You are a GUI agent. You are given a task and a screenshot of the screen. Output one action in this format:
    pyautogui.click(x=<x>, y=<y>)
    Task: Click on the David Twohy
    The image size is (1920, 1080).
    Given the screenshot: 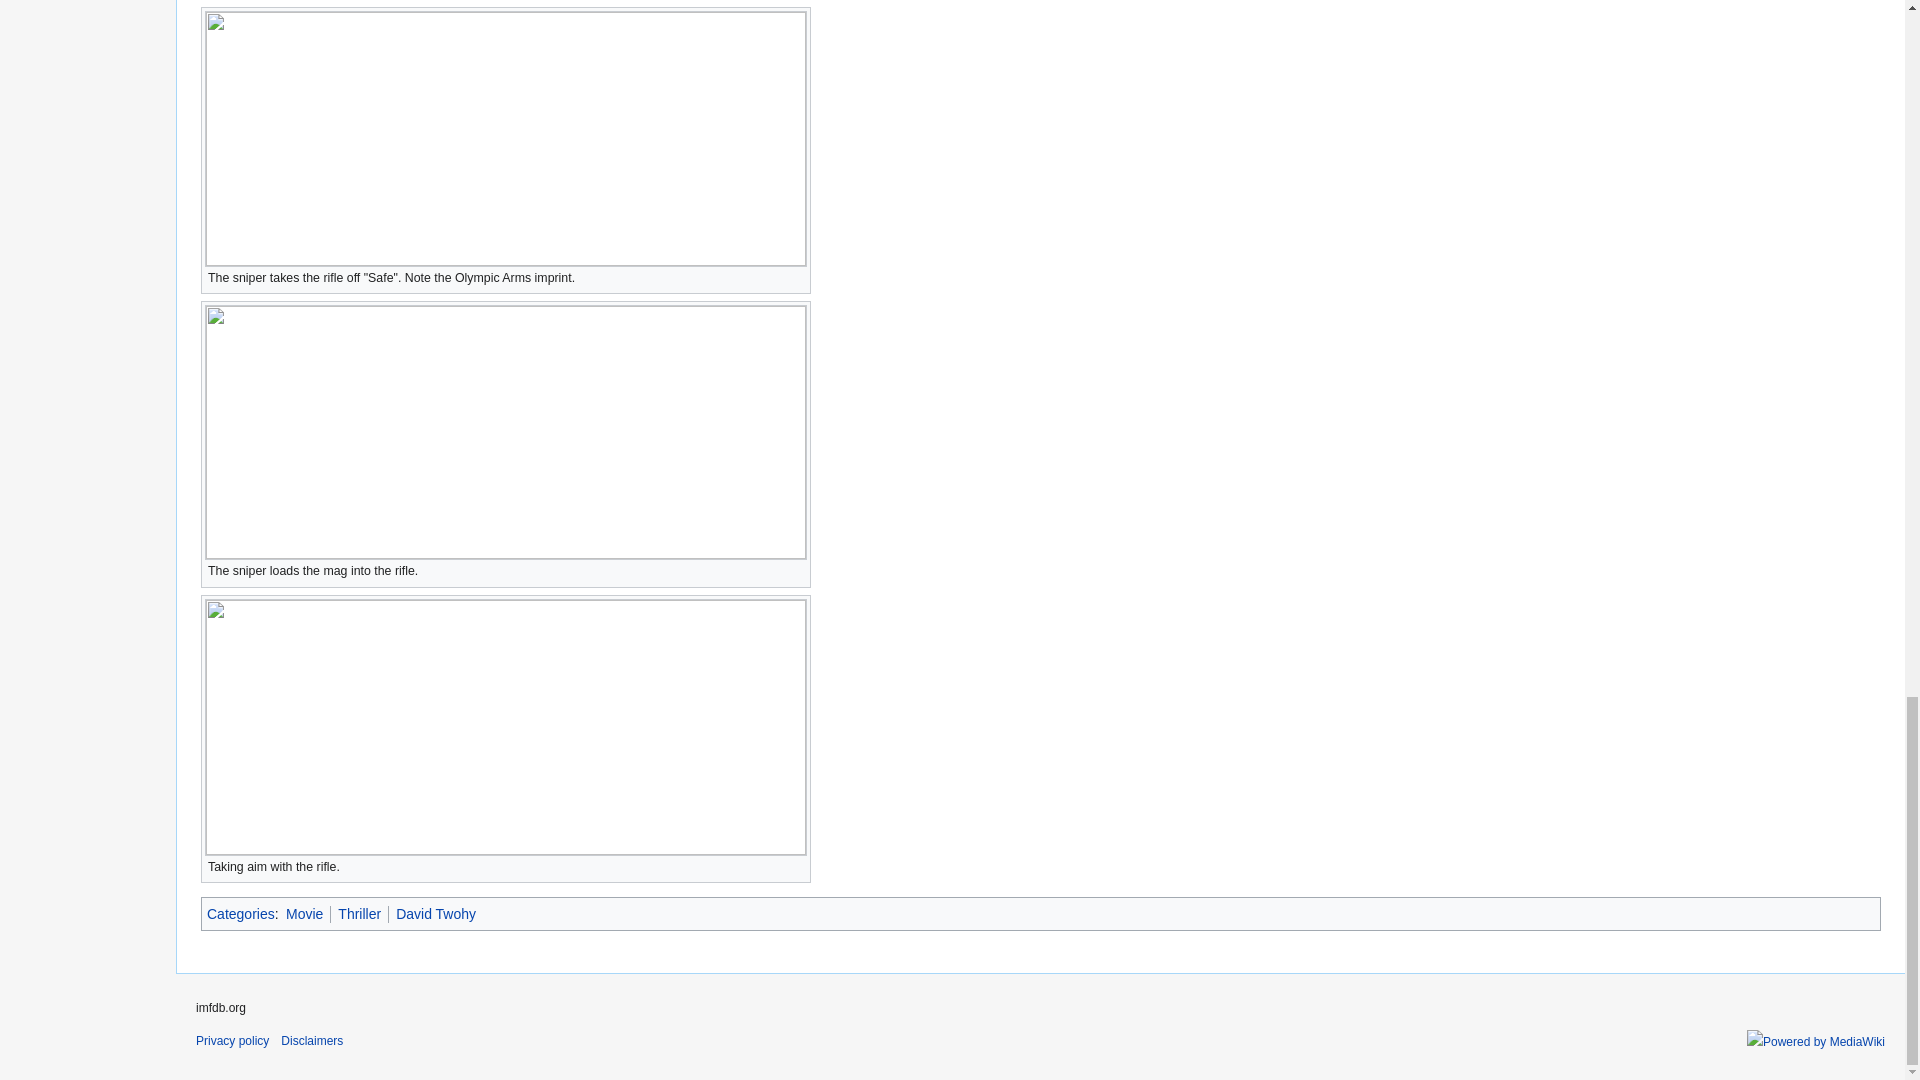 What is the action you would take?
    pyautogui.click(x=436, y=914)
    